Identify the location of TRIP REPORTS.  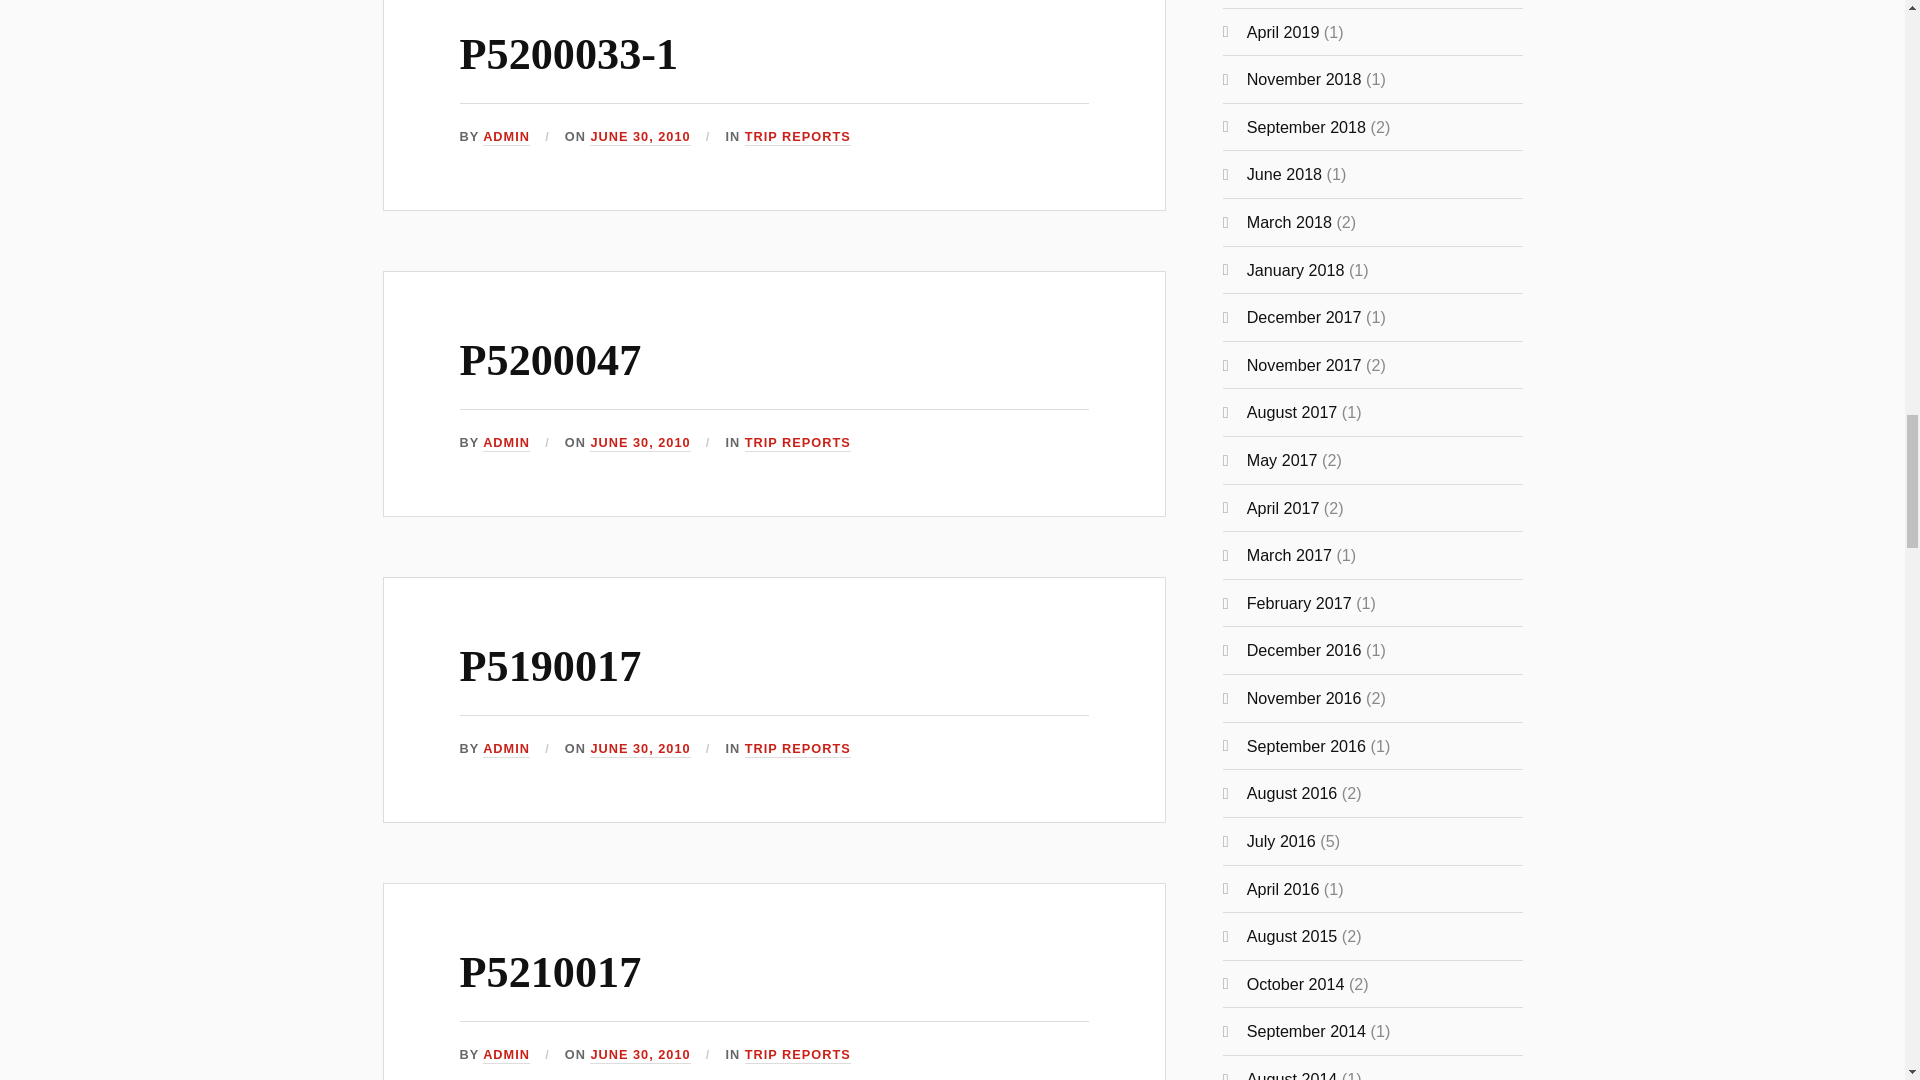
(797, 136).